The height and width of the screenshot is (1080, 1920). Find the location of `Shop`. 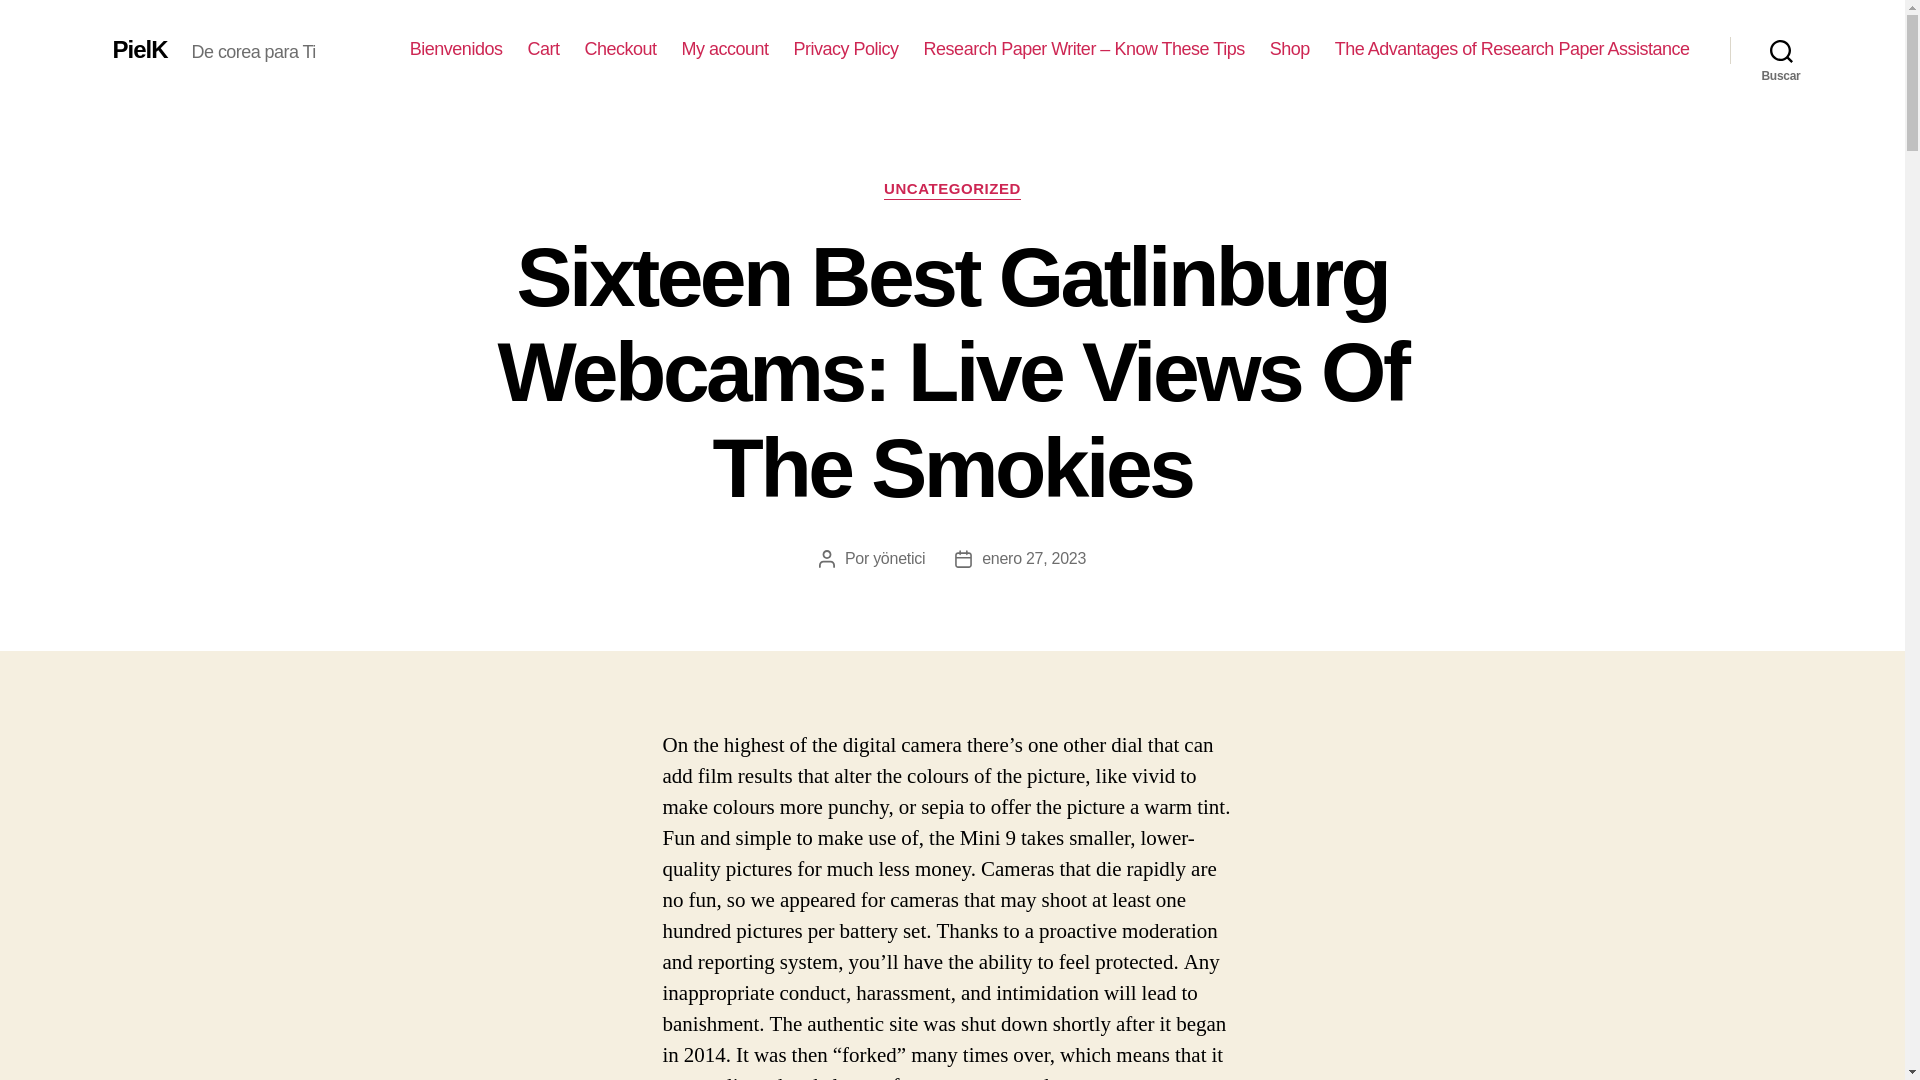

Shop is located at coordinates (1289, 49).